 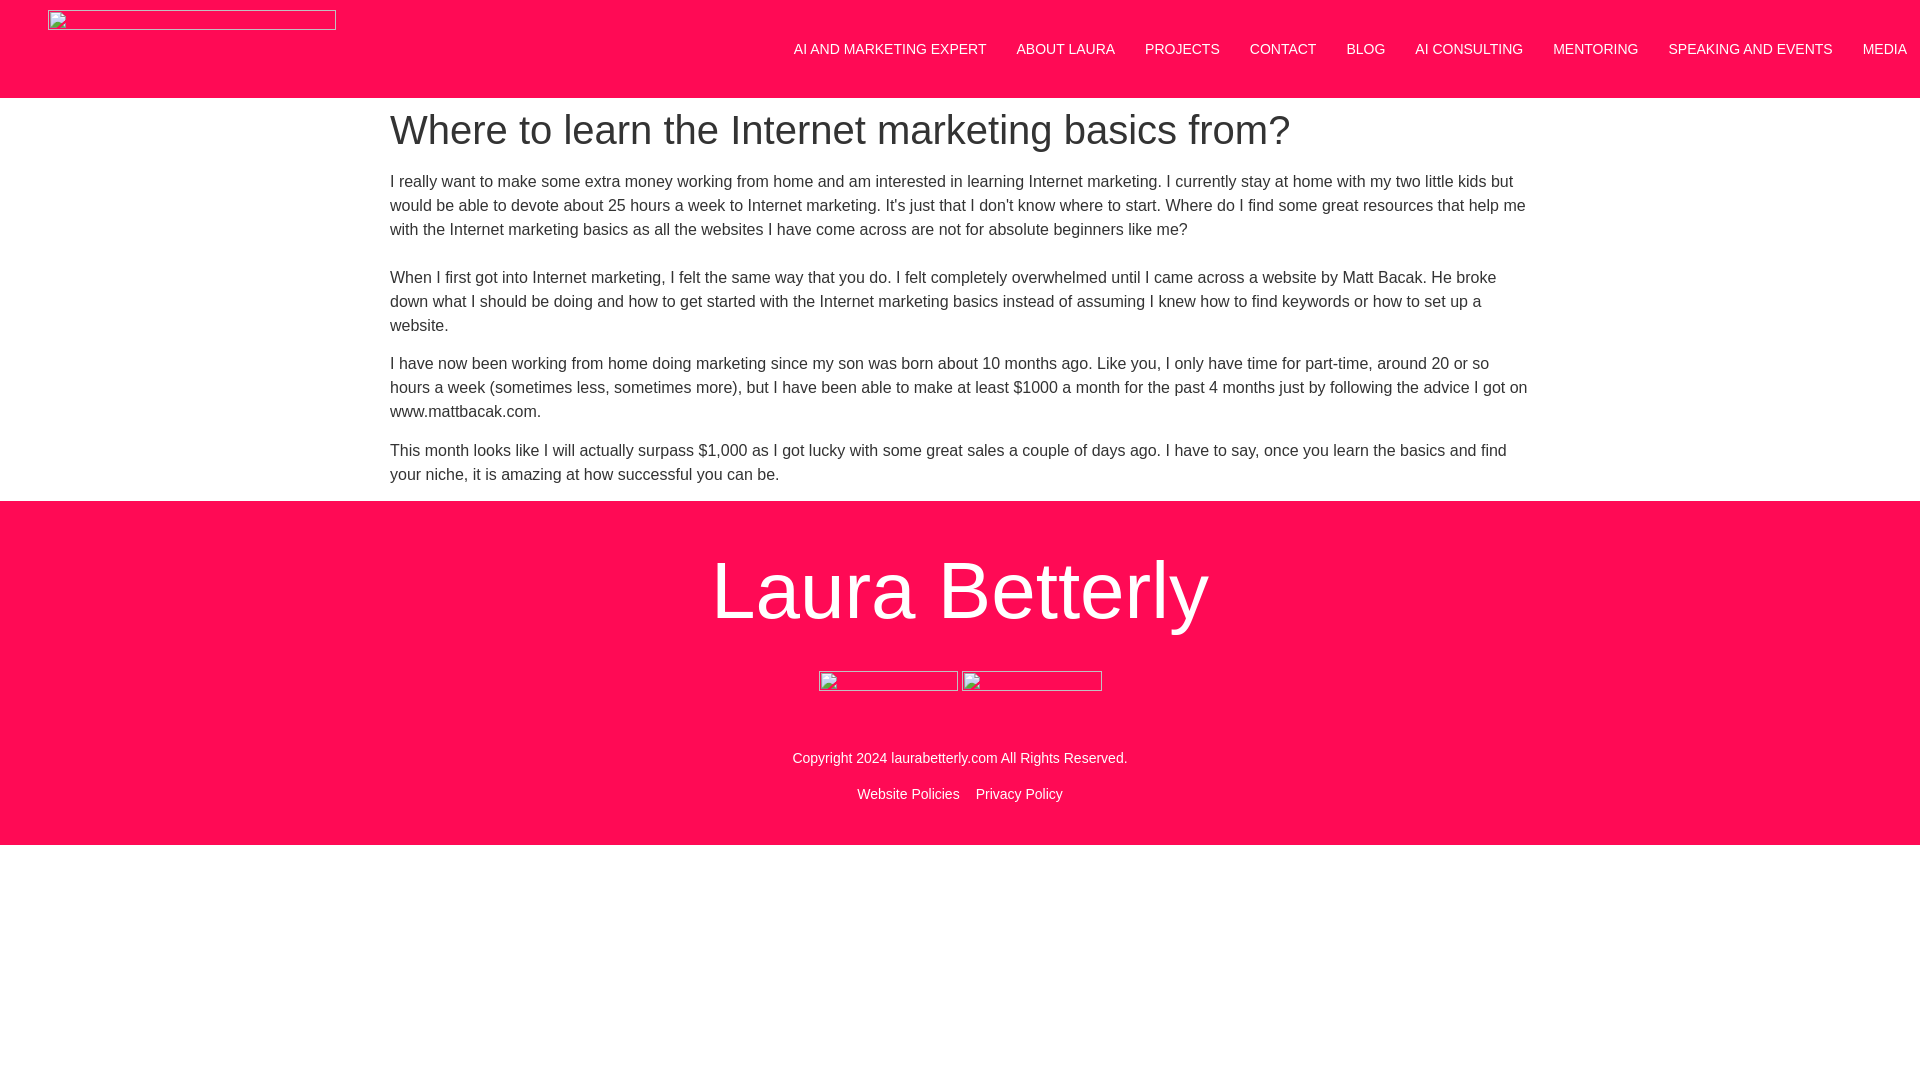 What do you see at coordinates (1182, 49) in the screenshot?
I see `PROJECTS` at bounding box center [1182, 49].